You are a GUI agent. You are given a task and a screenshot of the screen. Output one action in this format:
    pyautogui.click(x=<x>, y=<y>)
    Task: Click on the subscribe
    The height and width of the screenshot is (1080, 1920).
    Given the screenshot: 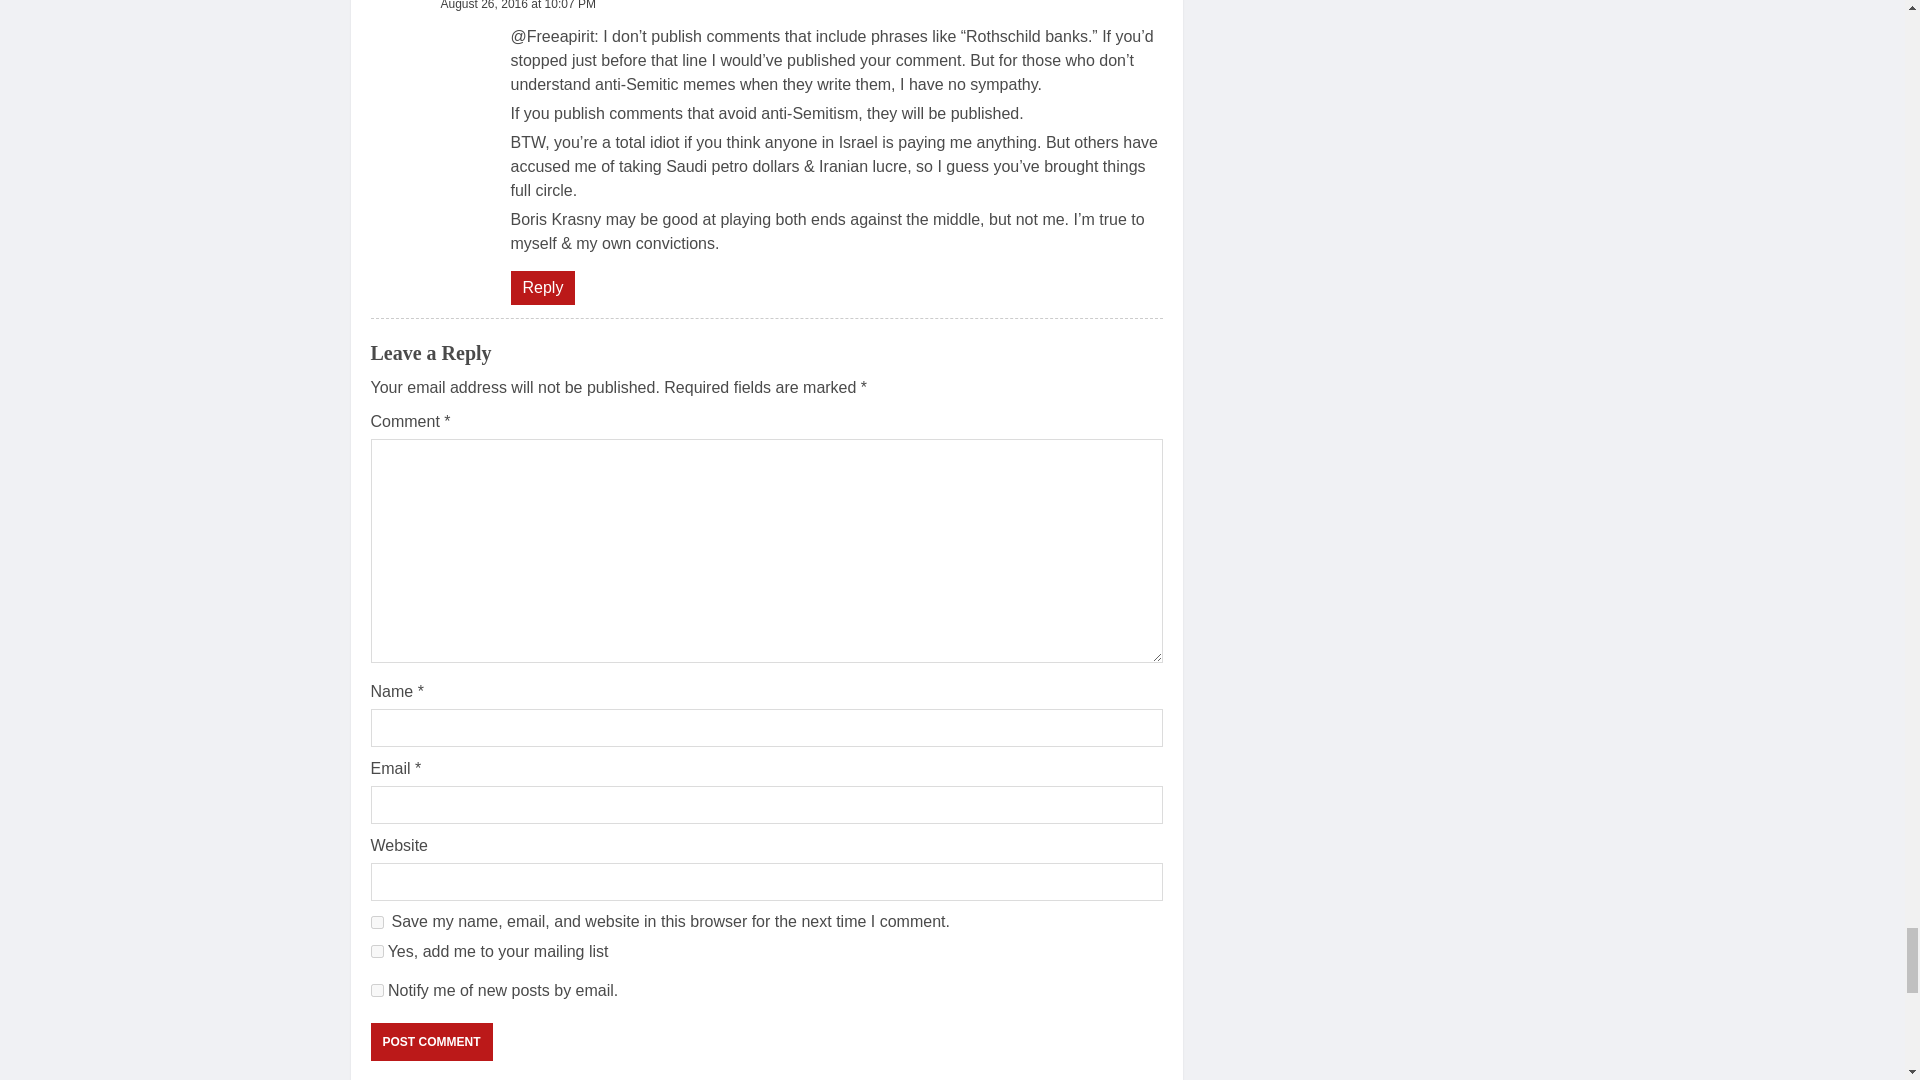 What is the action you would take?
    pyautogui.click(x=376, y=990)
    